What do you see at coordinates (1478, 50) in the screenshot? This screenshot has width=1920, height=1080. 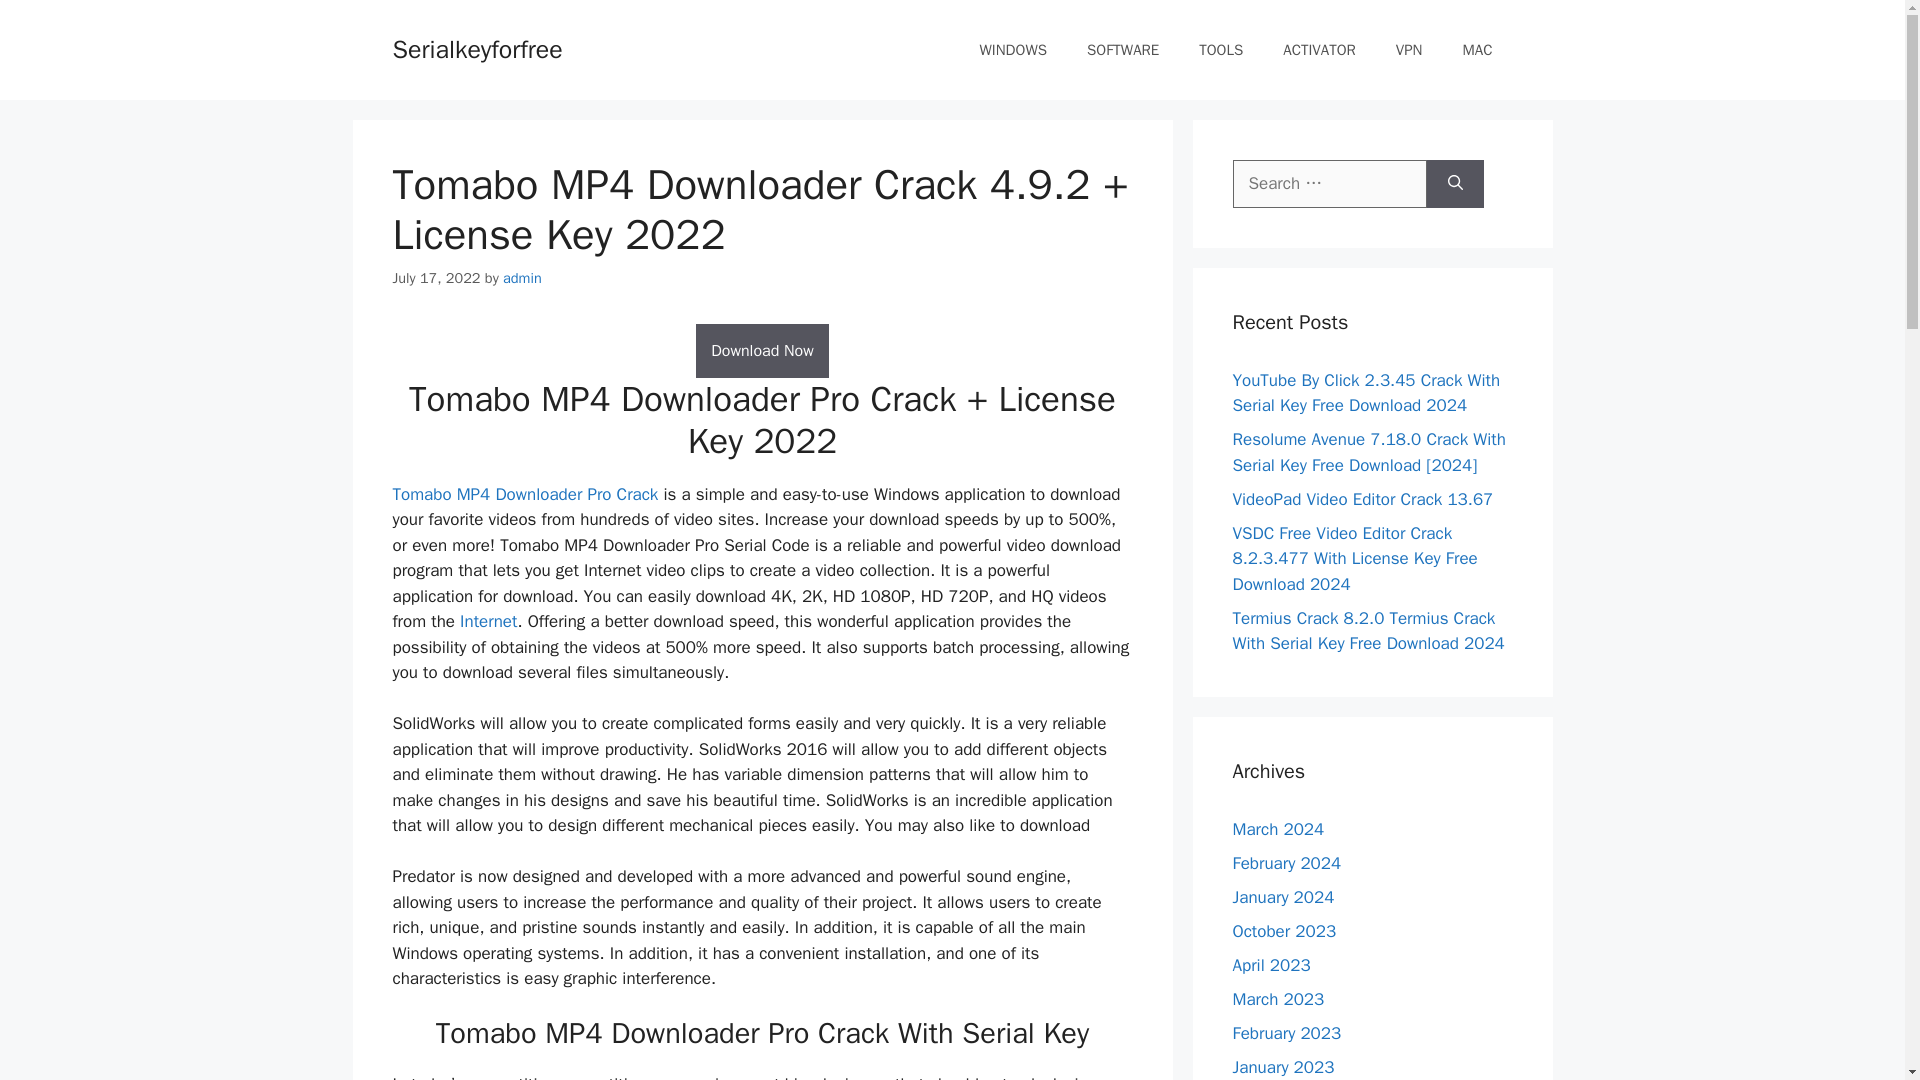 I see `MAC` at bounding box center [1478, 50].